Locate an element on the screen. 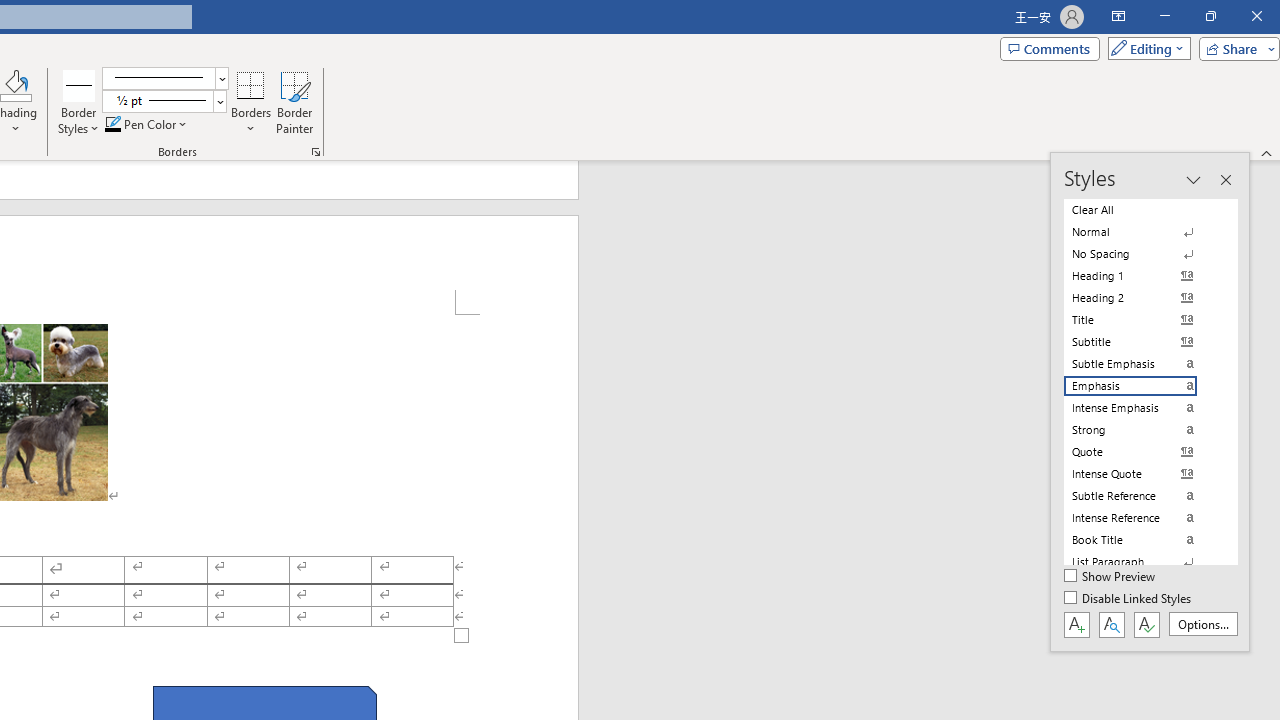  Editing is located at coordinates (1144, 48).